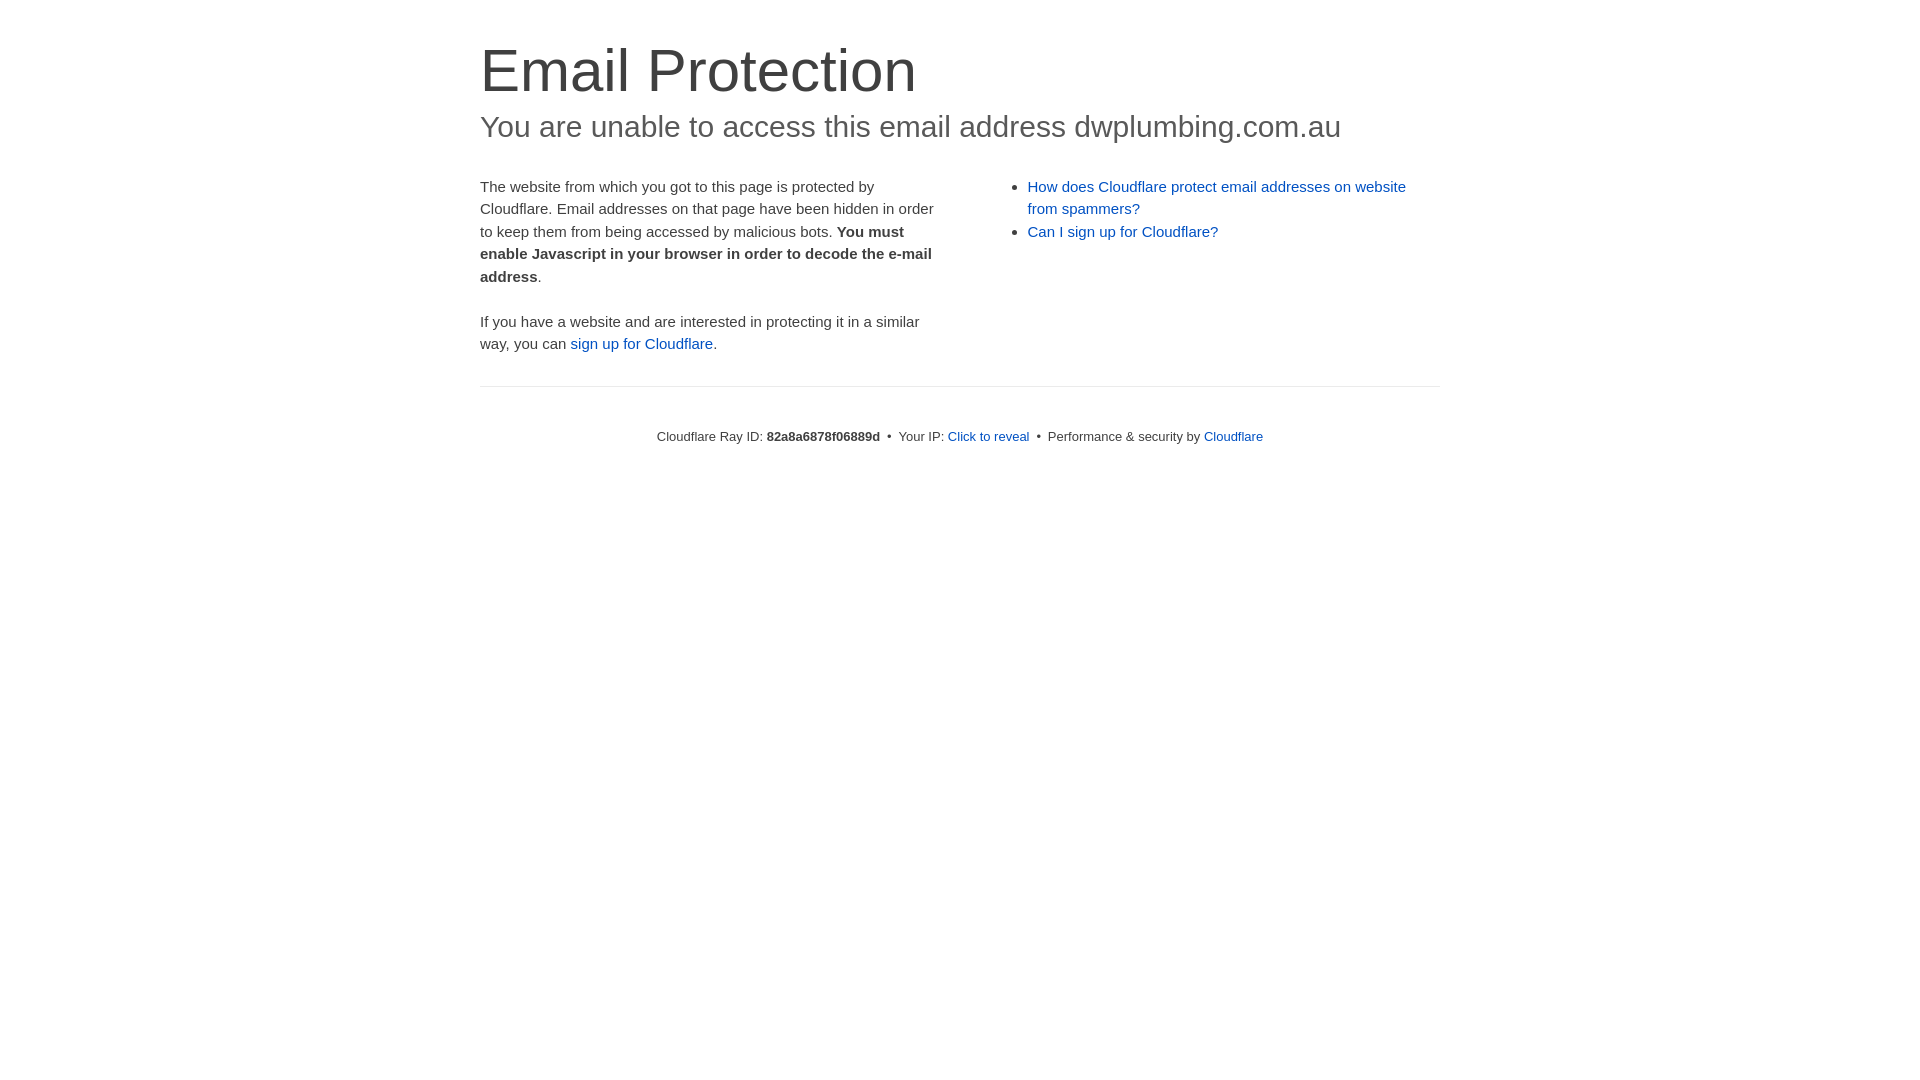  I want to click on Cloudflare, so click(1234, 436).